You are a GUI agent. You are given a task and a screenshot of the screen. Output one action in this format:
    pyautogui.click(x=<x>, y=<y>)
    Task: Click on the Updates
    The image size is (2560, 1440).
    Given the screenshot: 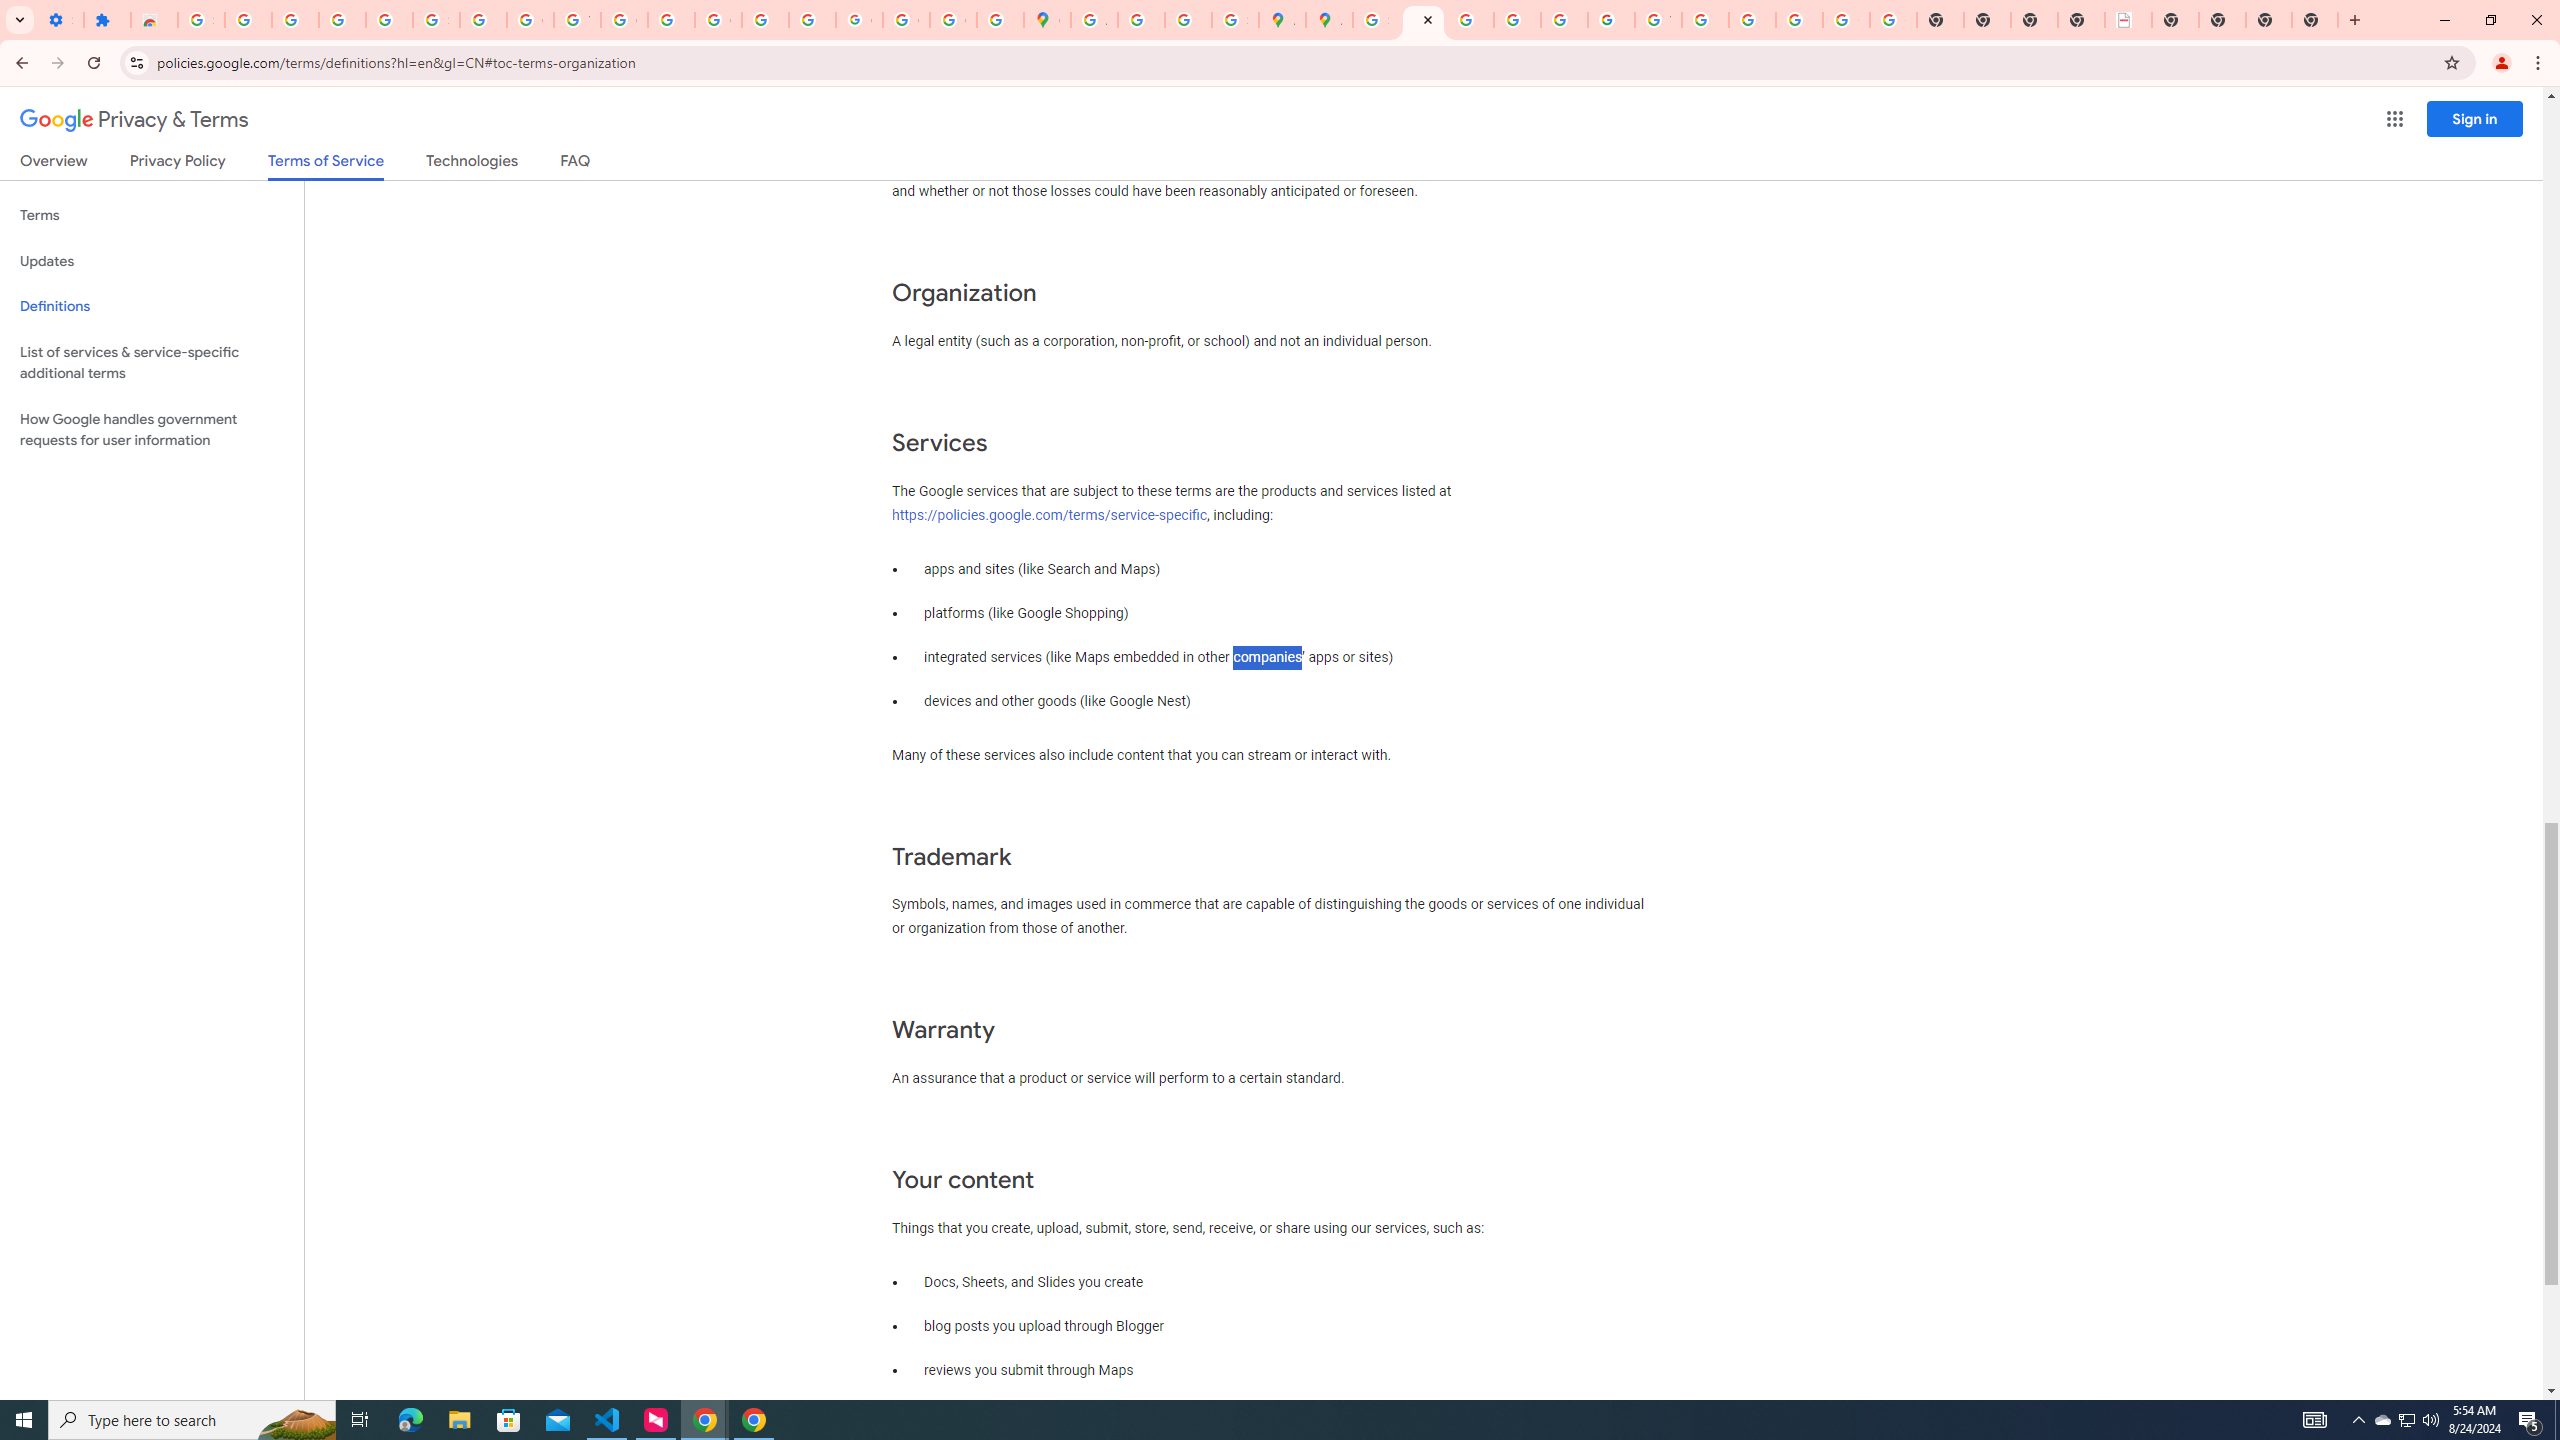 What is the action you would take?
    pyautogui.click(x=152, y=261)
    